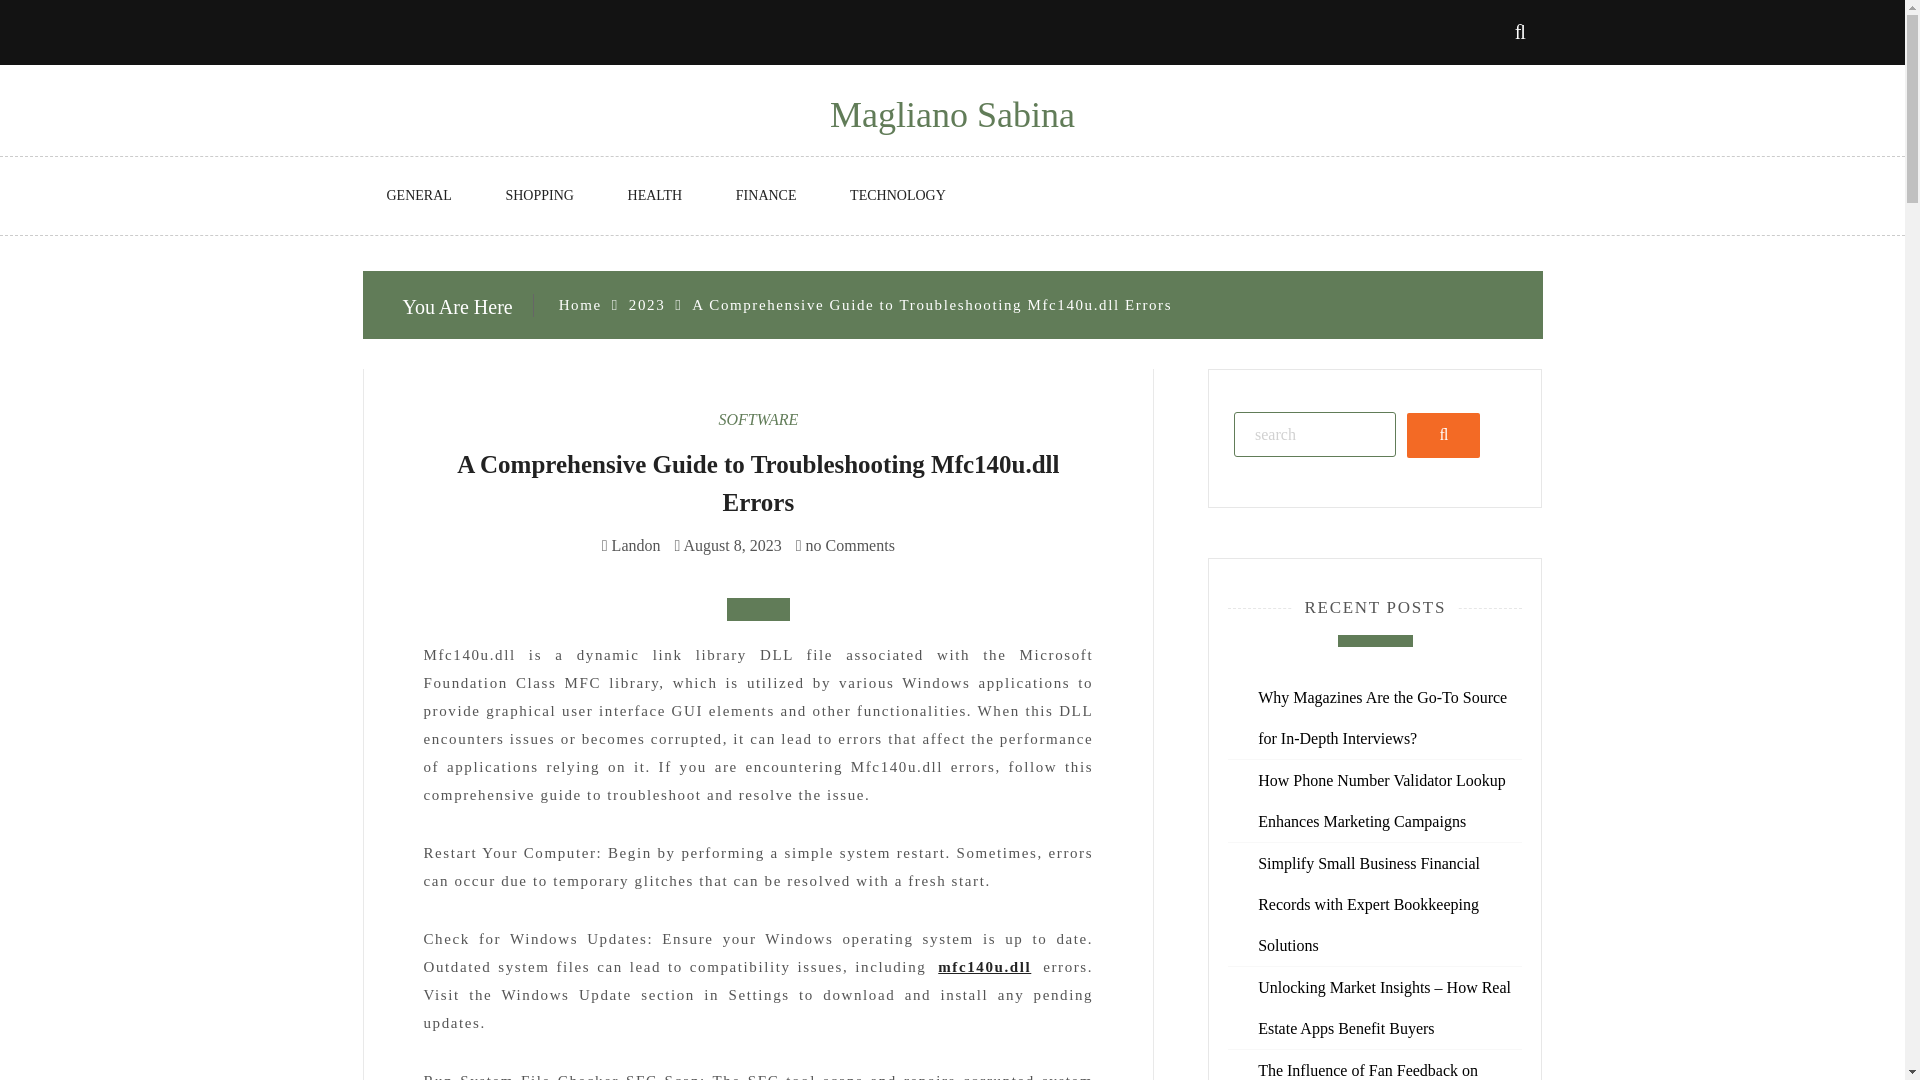 The image size is (1920, 1080). Describe the element at coordinates (418, 196) in the screenshot. I see `GENERAL` at that location.